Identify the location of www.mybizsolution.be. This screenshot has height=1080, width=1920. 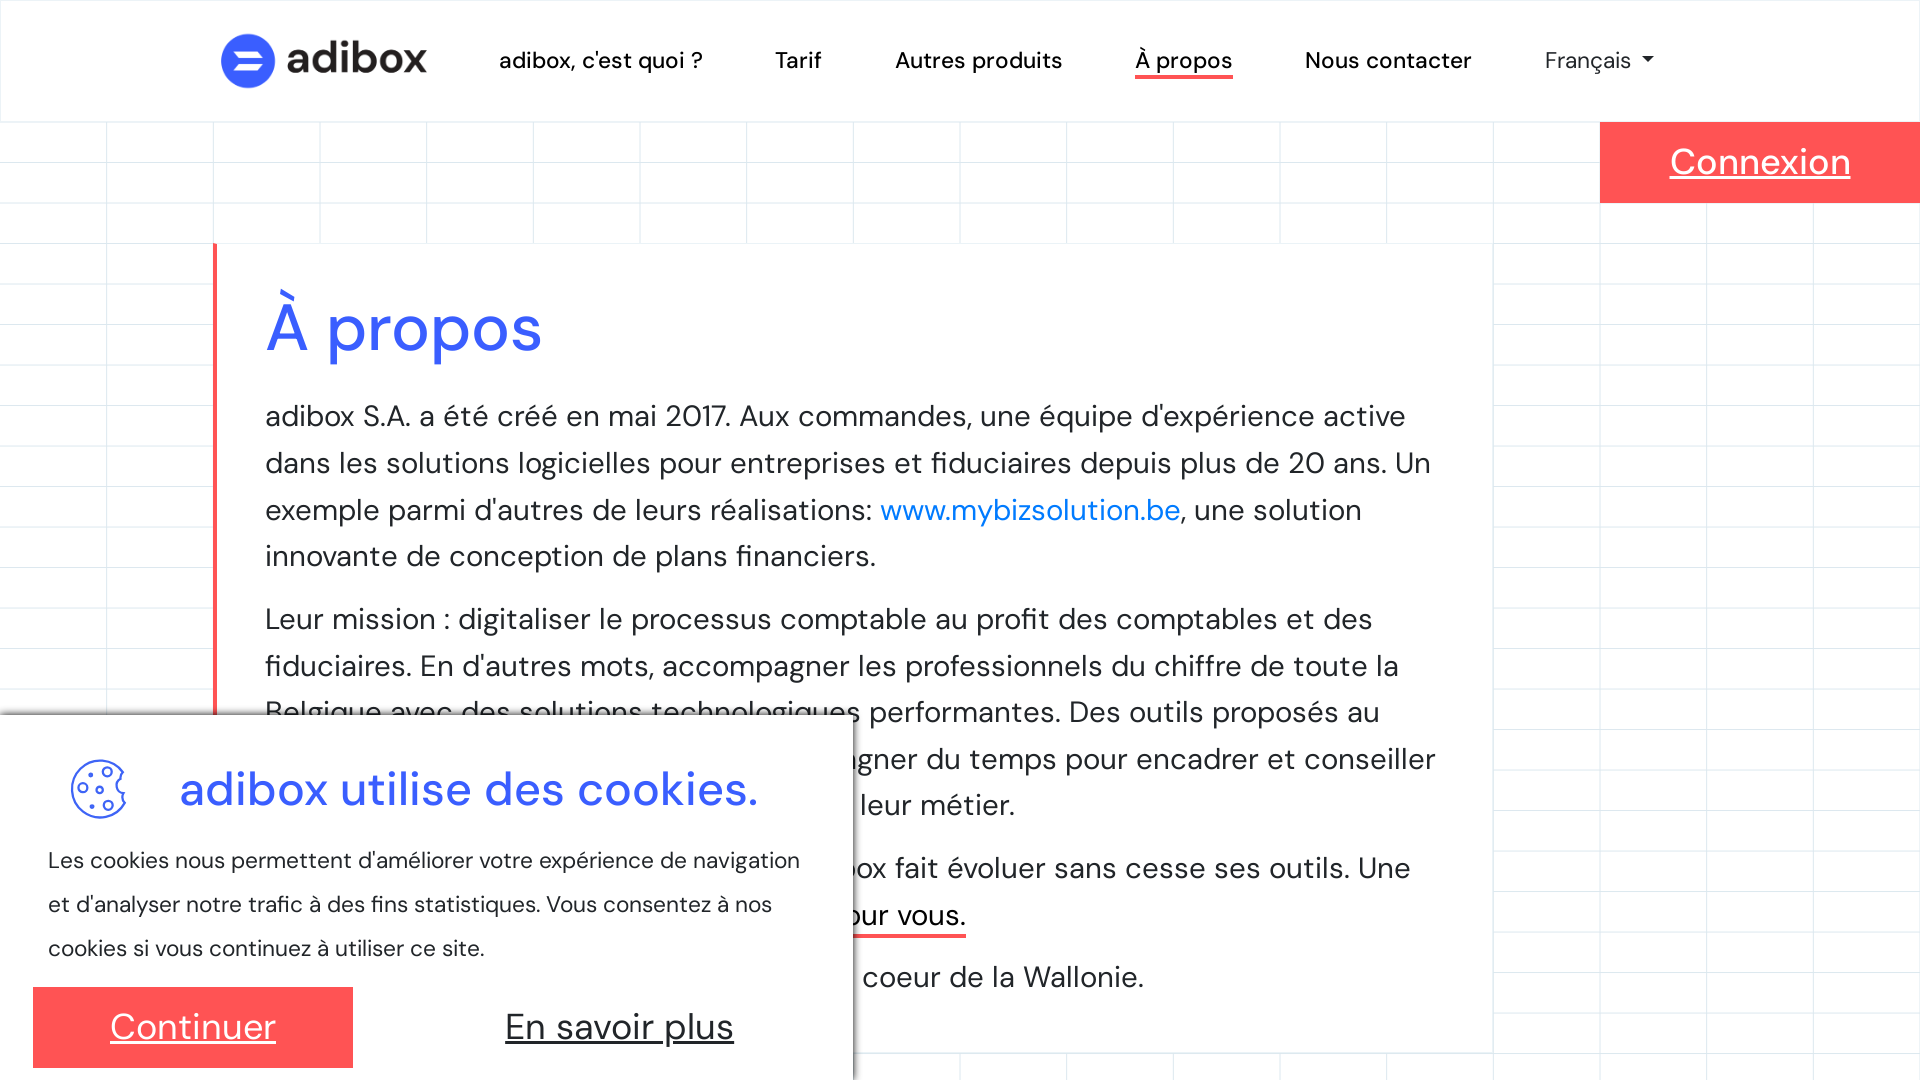
(1030, 510).